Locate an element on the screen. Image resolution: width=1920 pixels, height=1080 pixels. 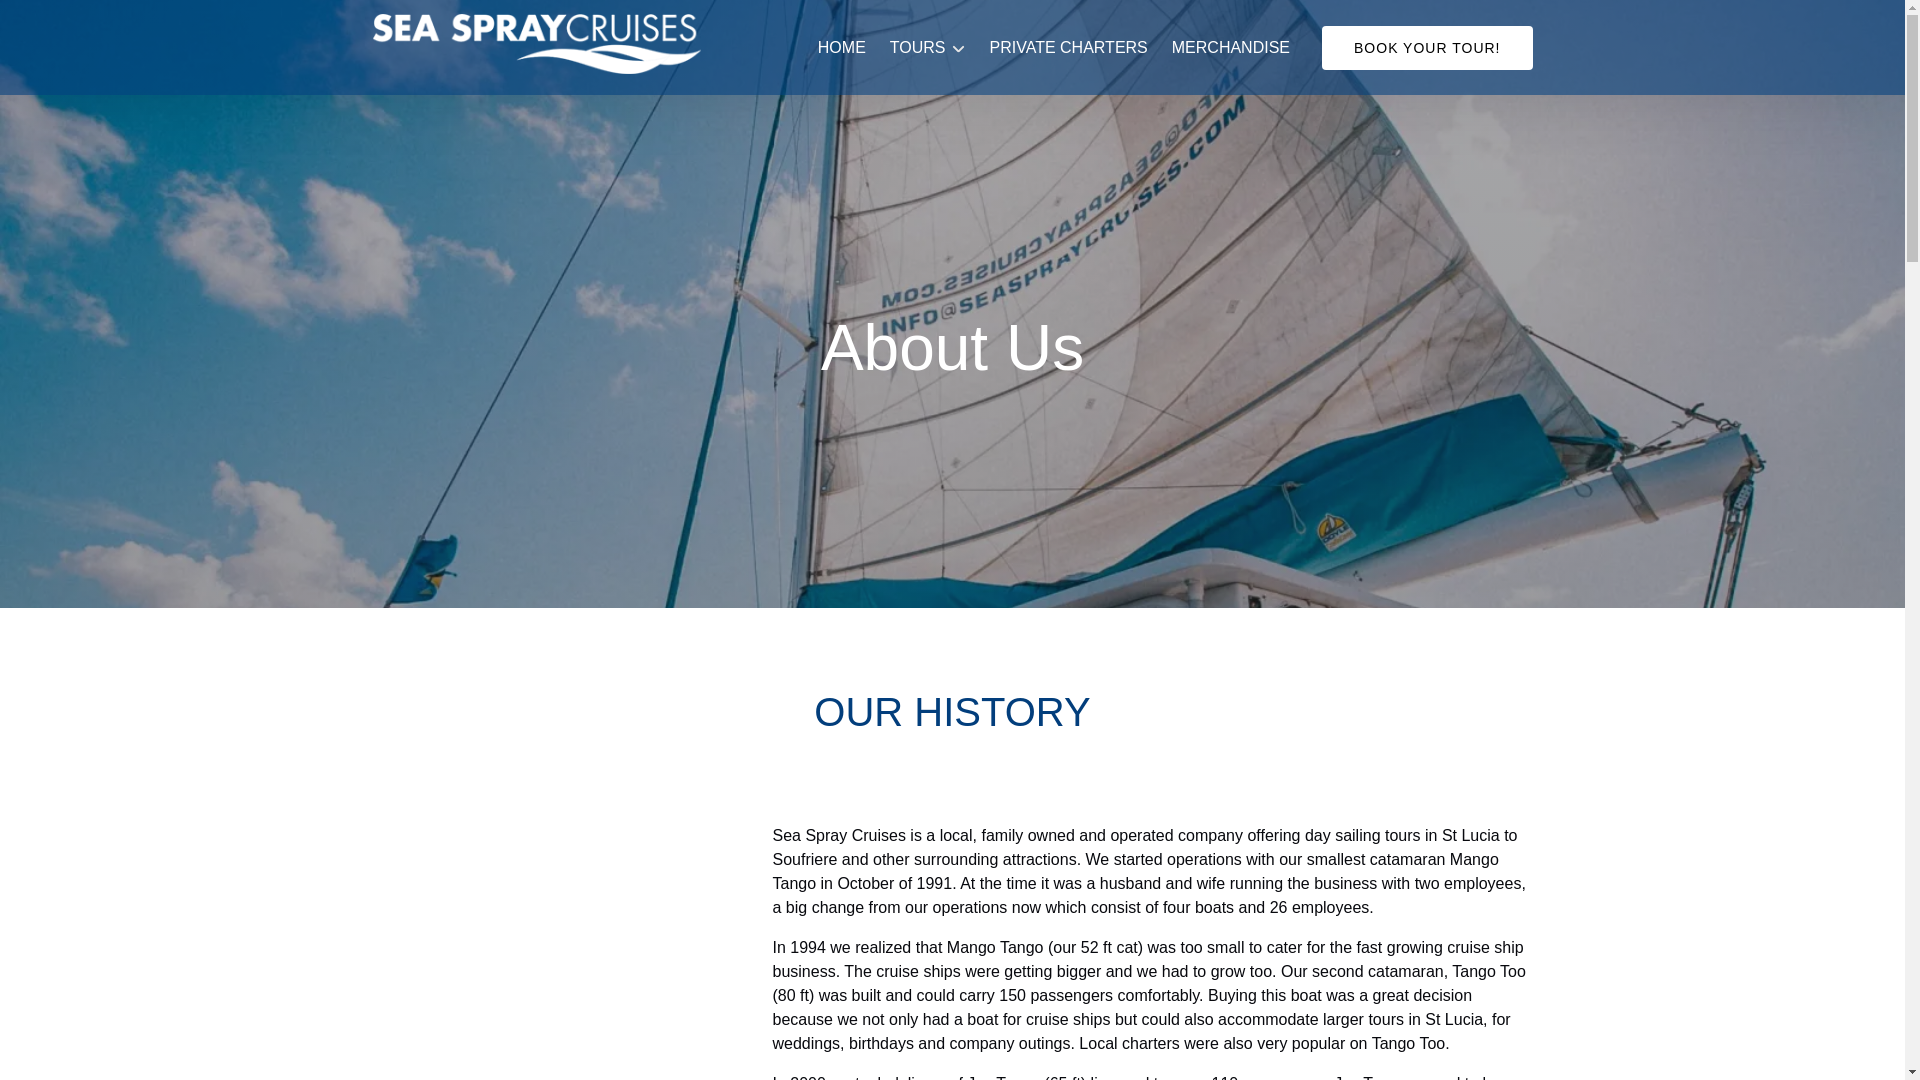
Skip to content is located at coordinates (62, 21).